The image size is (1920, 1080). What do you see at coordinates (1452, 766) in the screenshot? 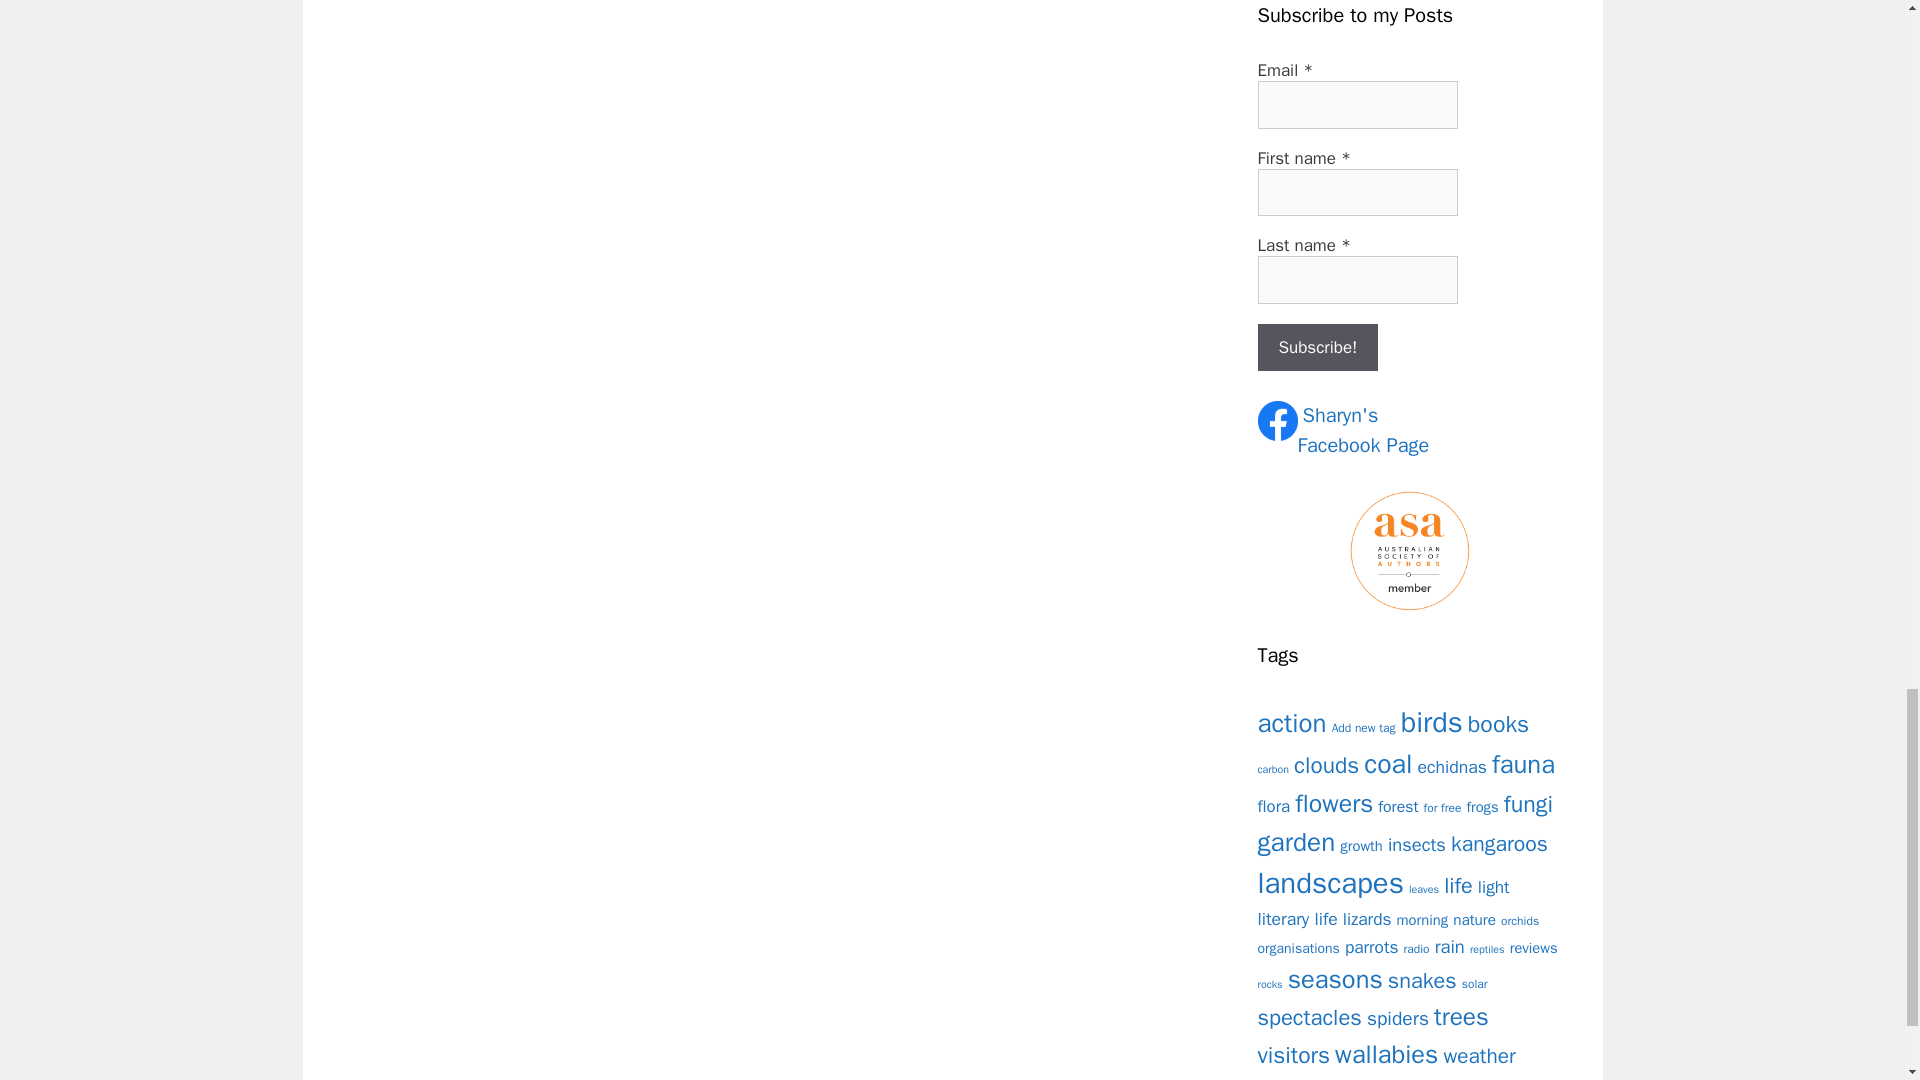
I see `echidnas` at bounding box center [1452, 766].